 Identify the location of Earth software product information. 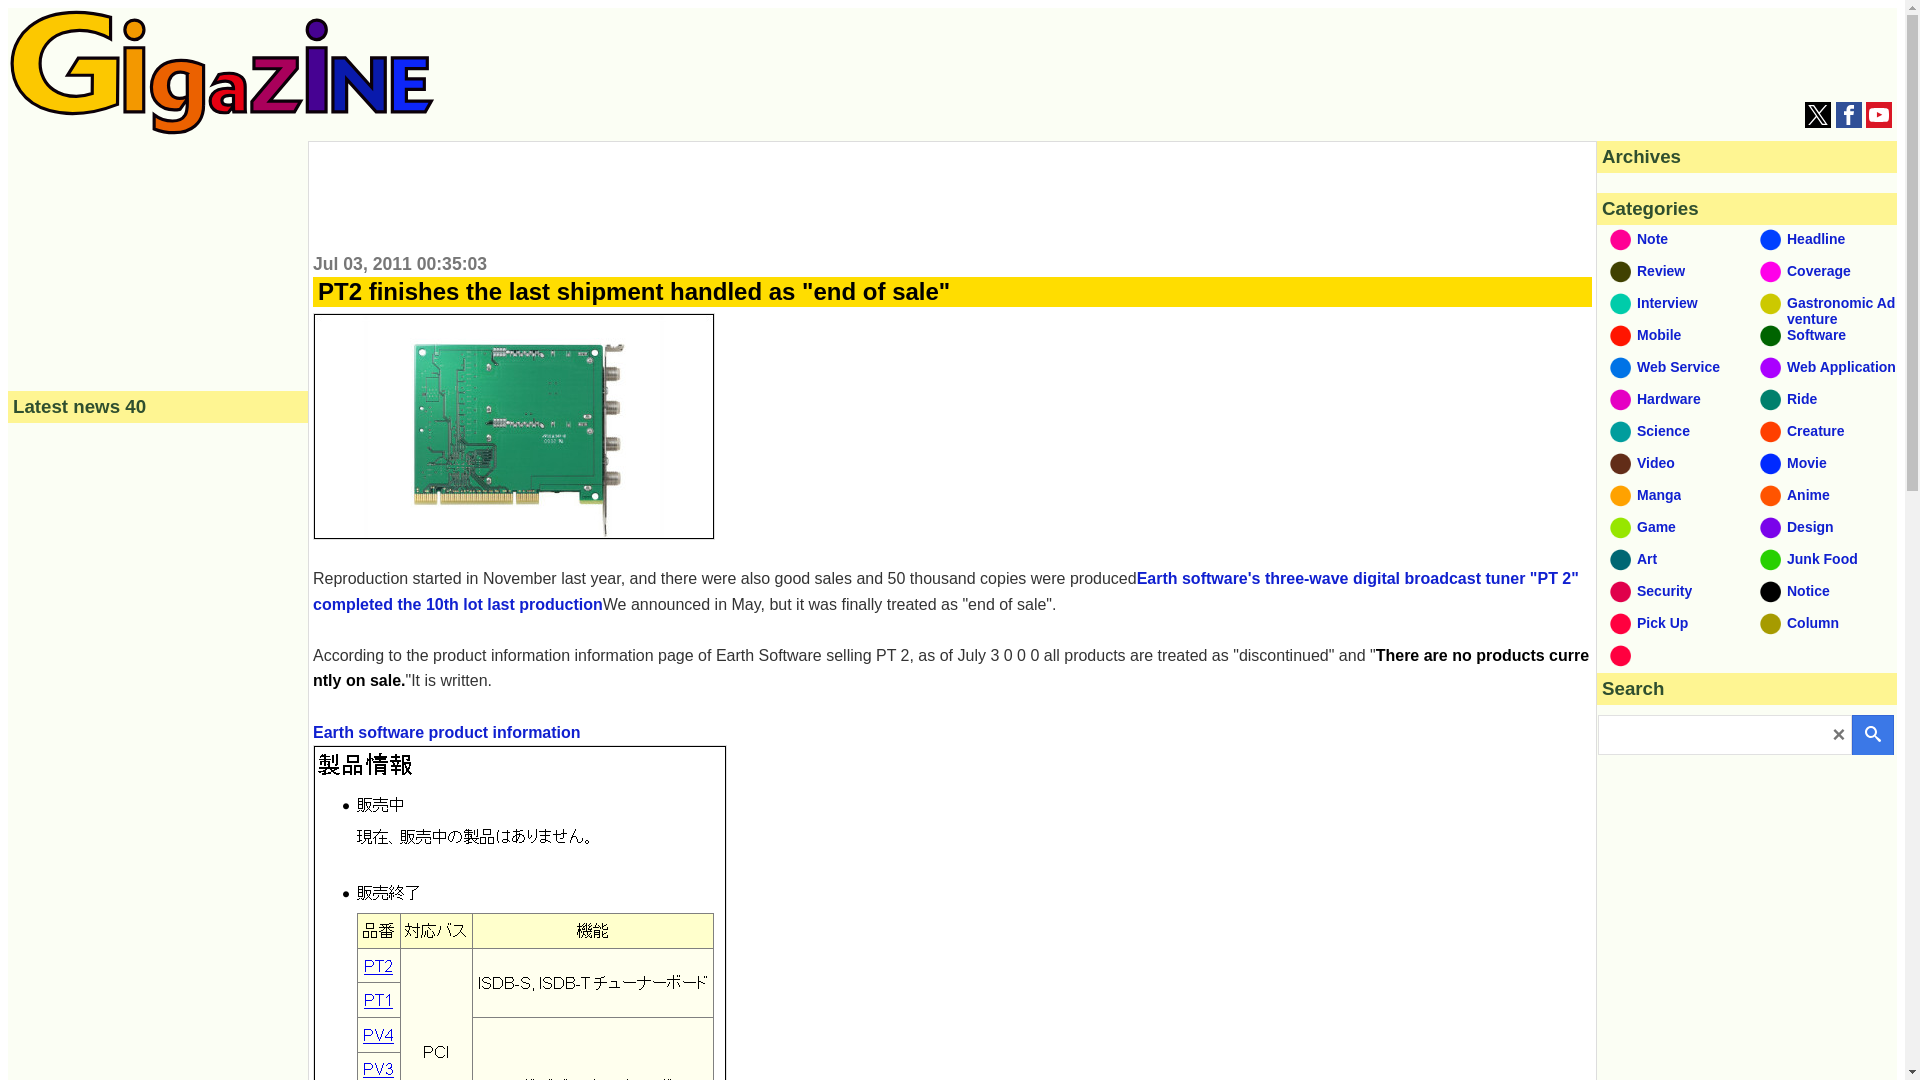
(520, 902).